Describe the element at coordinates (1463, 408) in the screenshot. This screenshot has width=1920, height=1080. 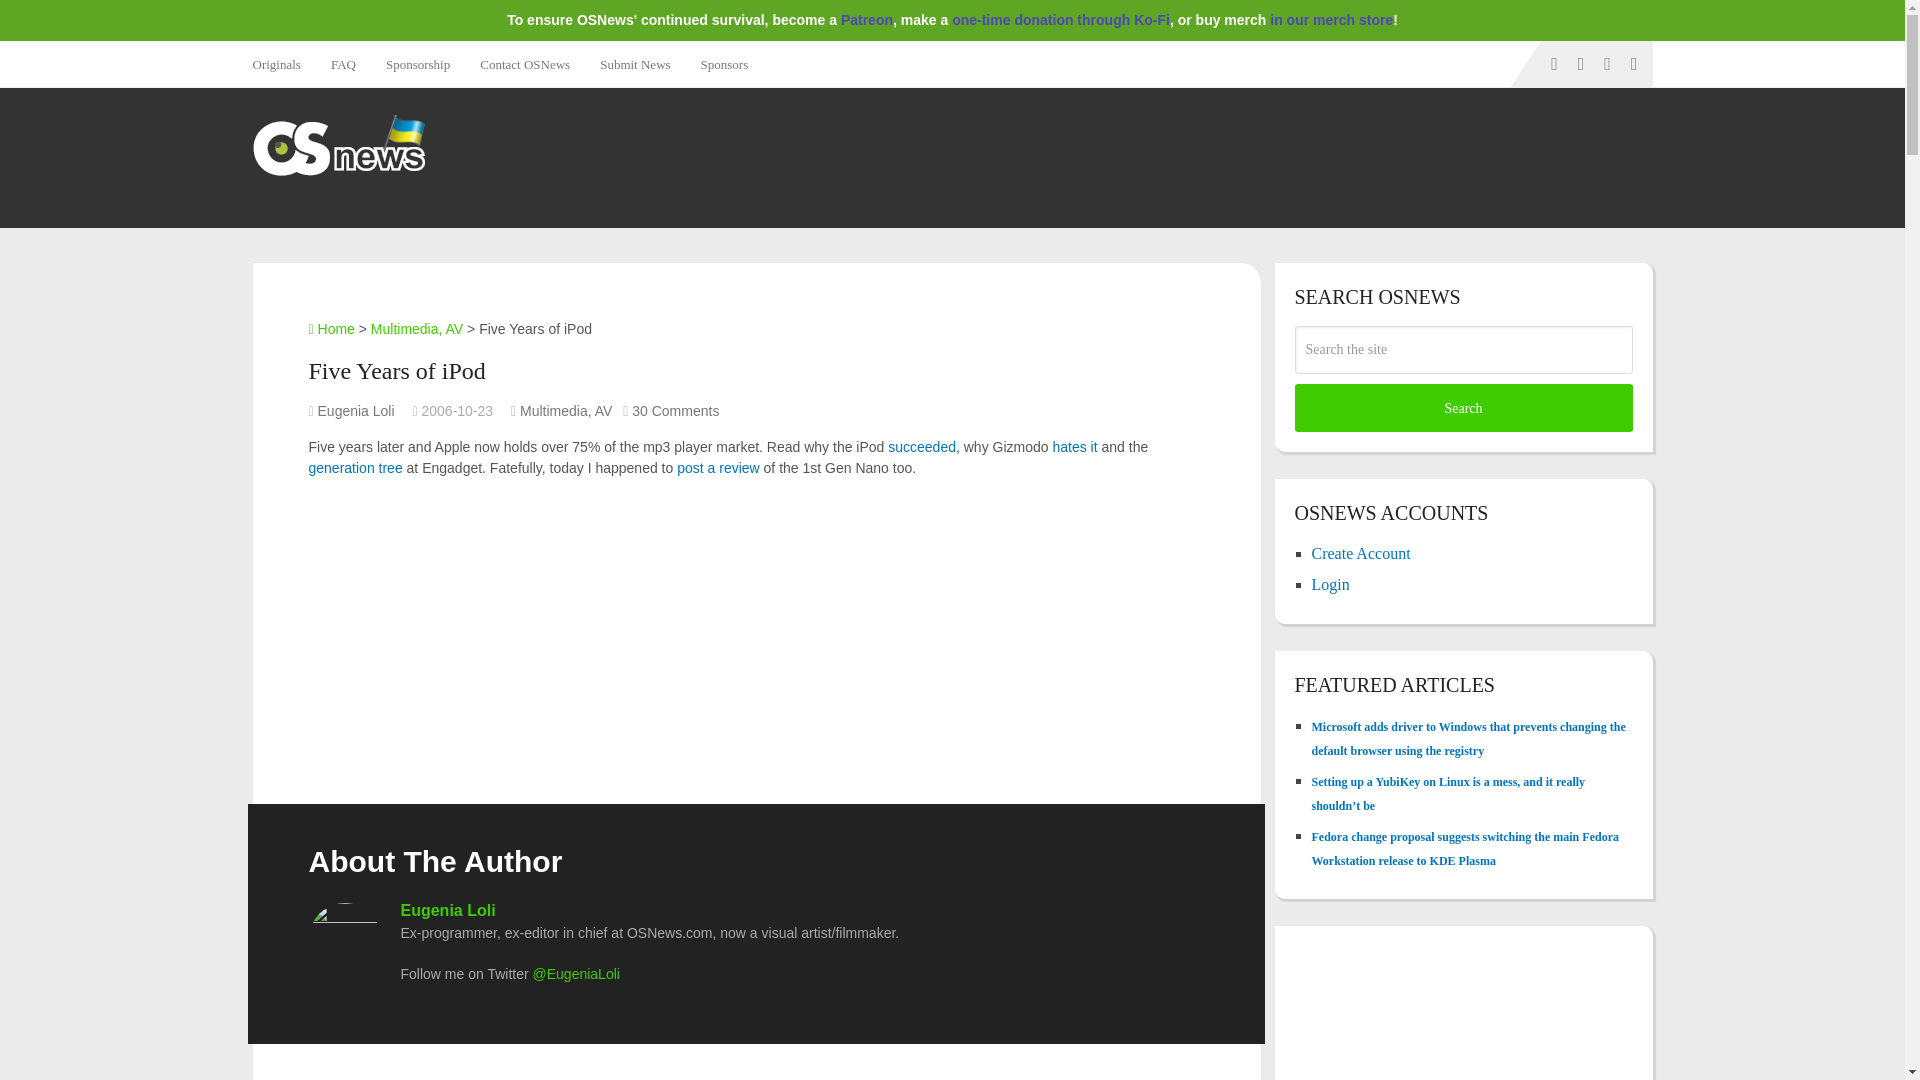
I see `Search` at that location.